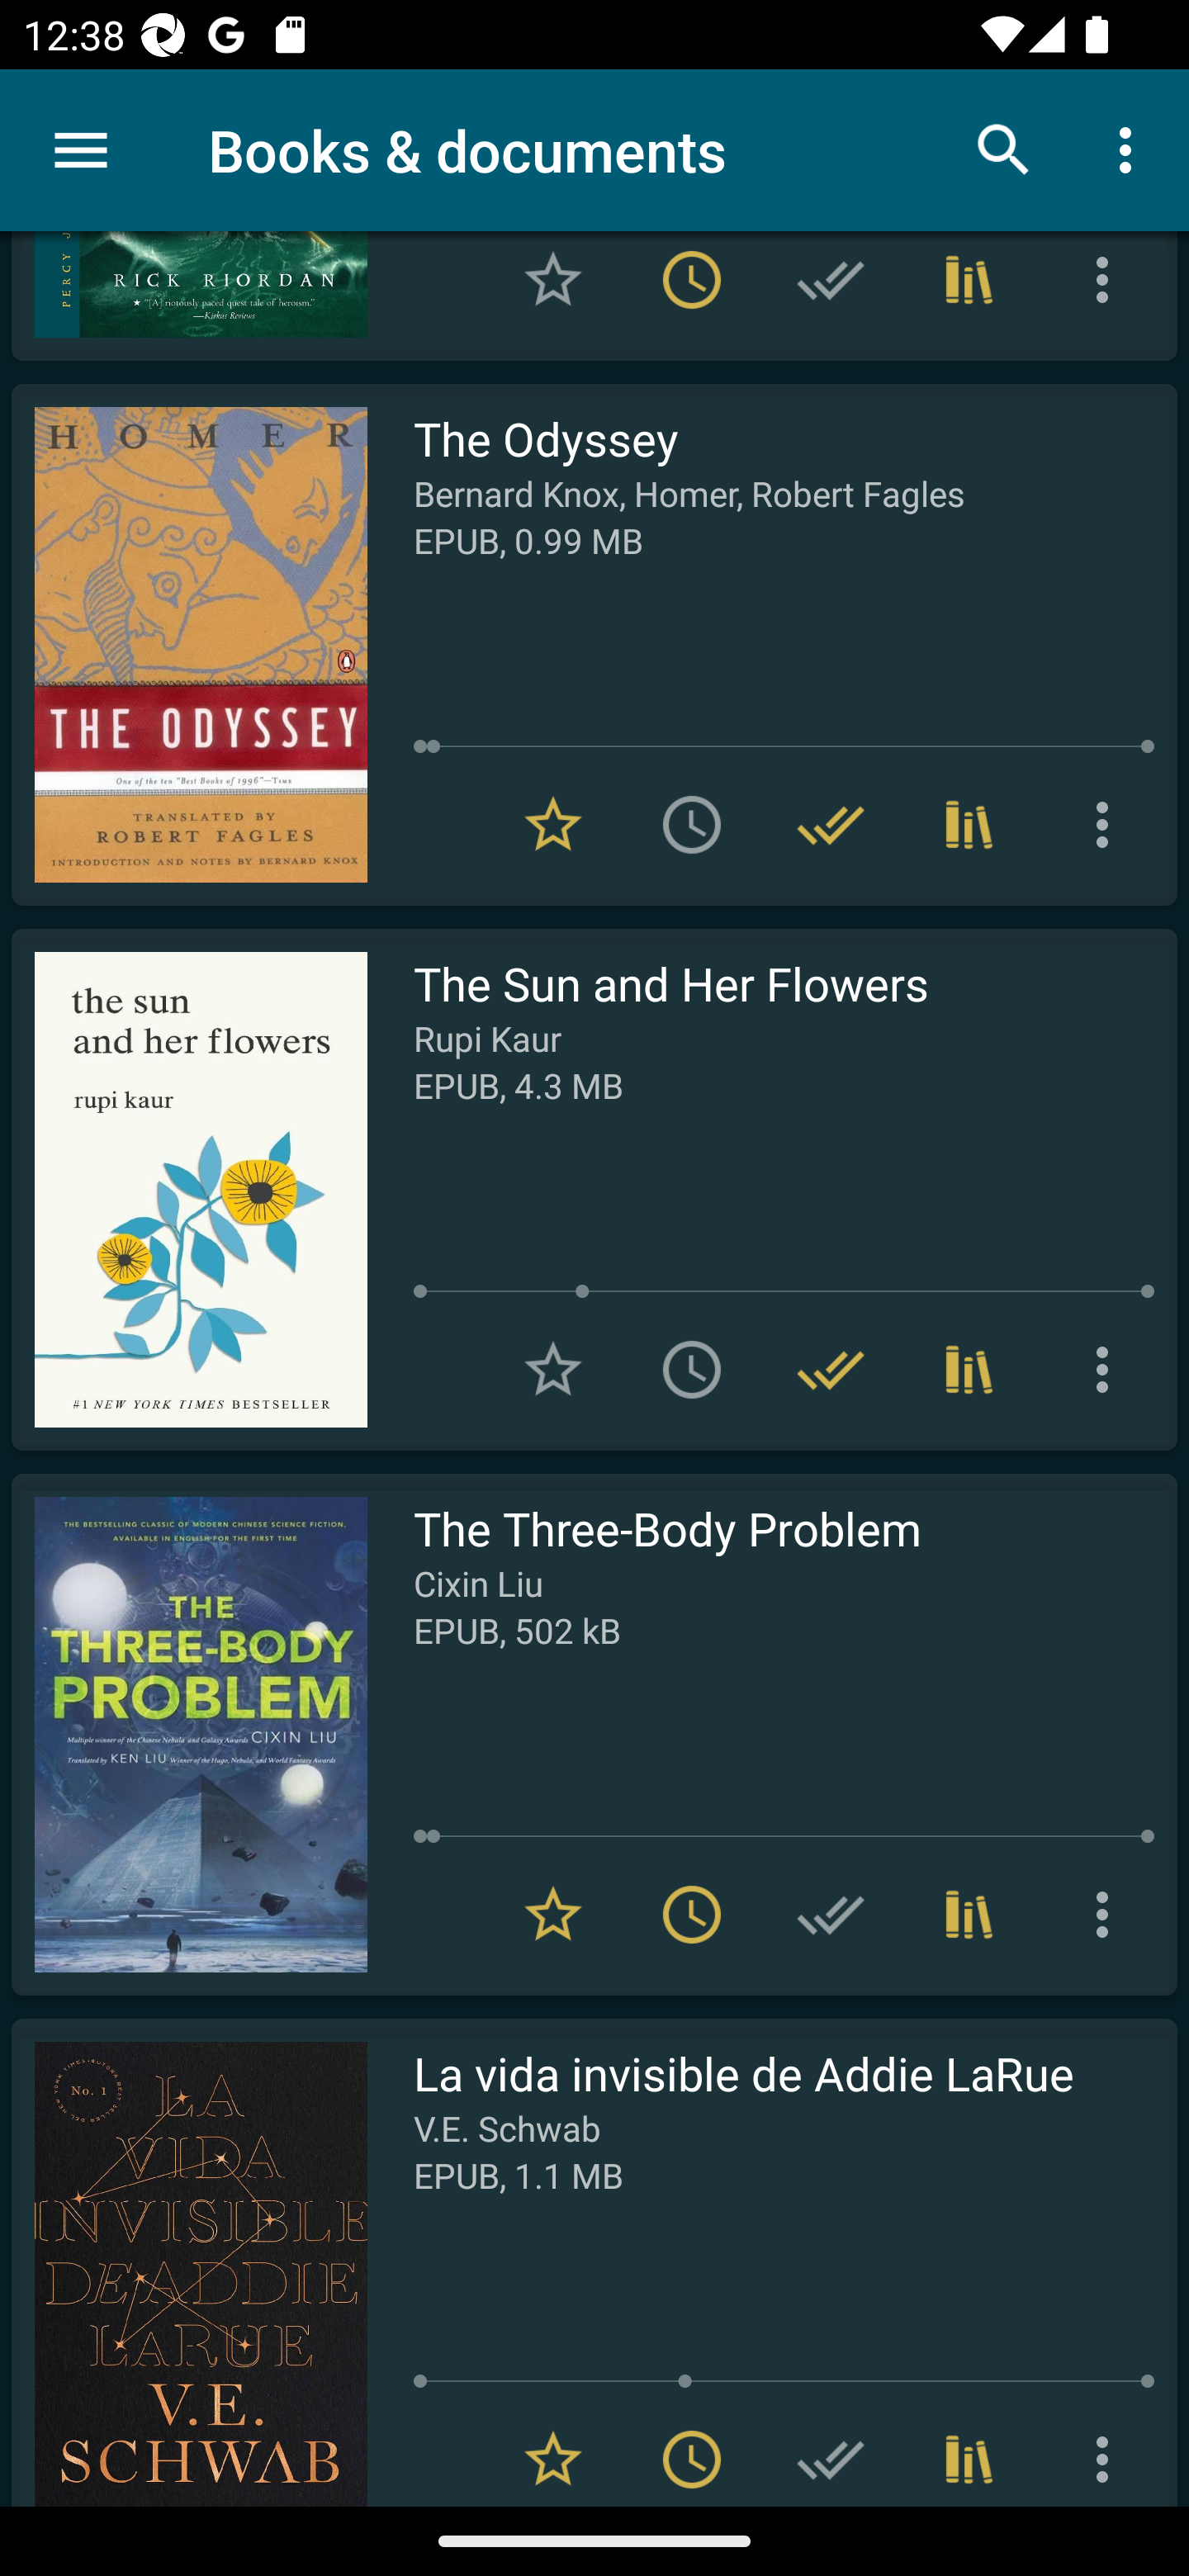  What do you see at coordinates (969, 824) in the screenshot?
I see `Collections (2)` at bounding box center [969, 824].